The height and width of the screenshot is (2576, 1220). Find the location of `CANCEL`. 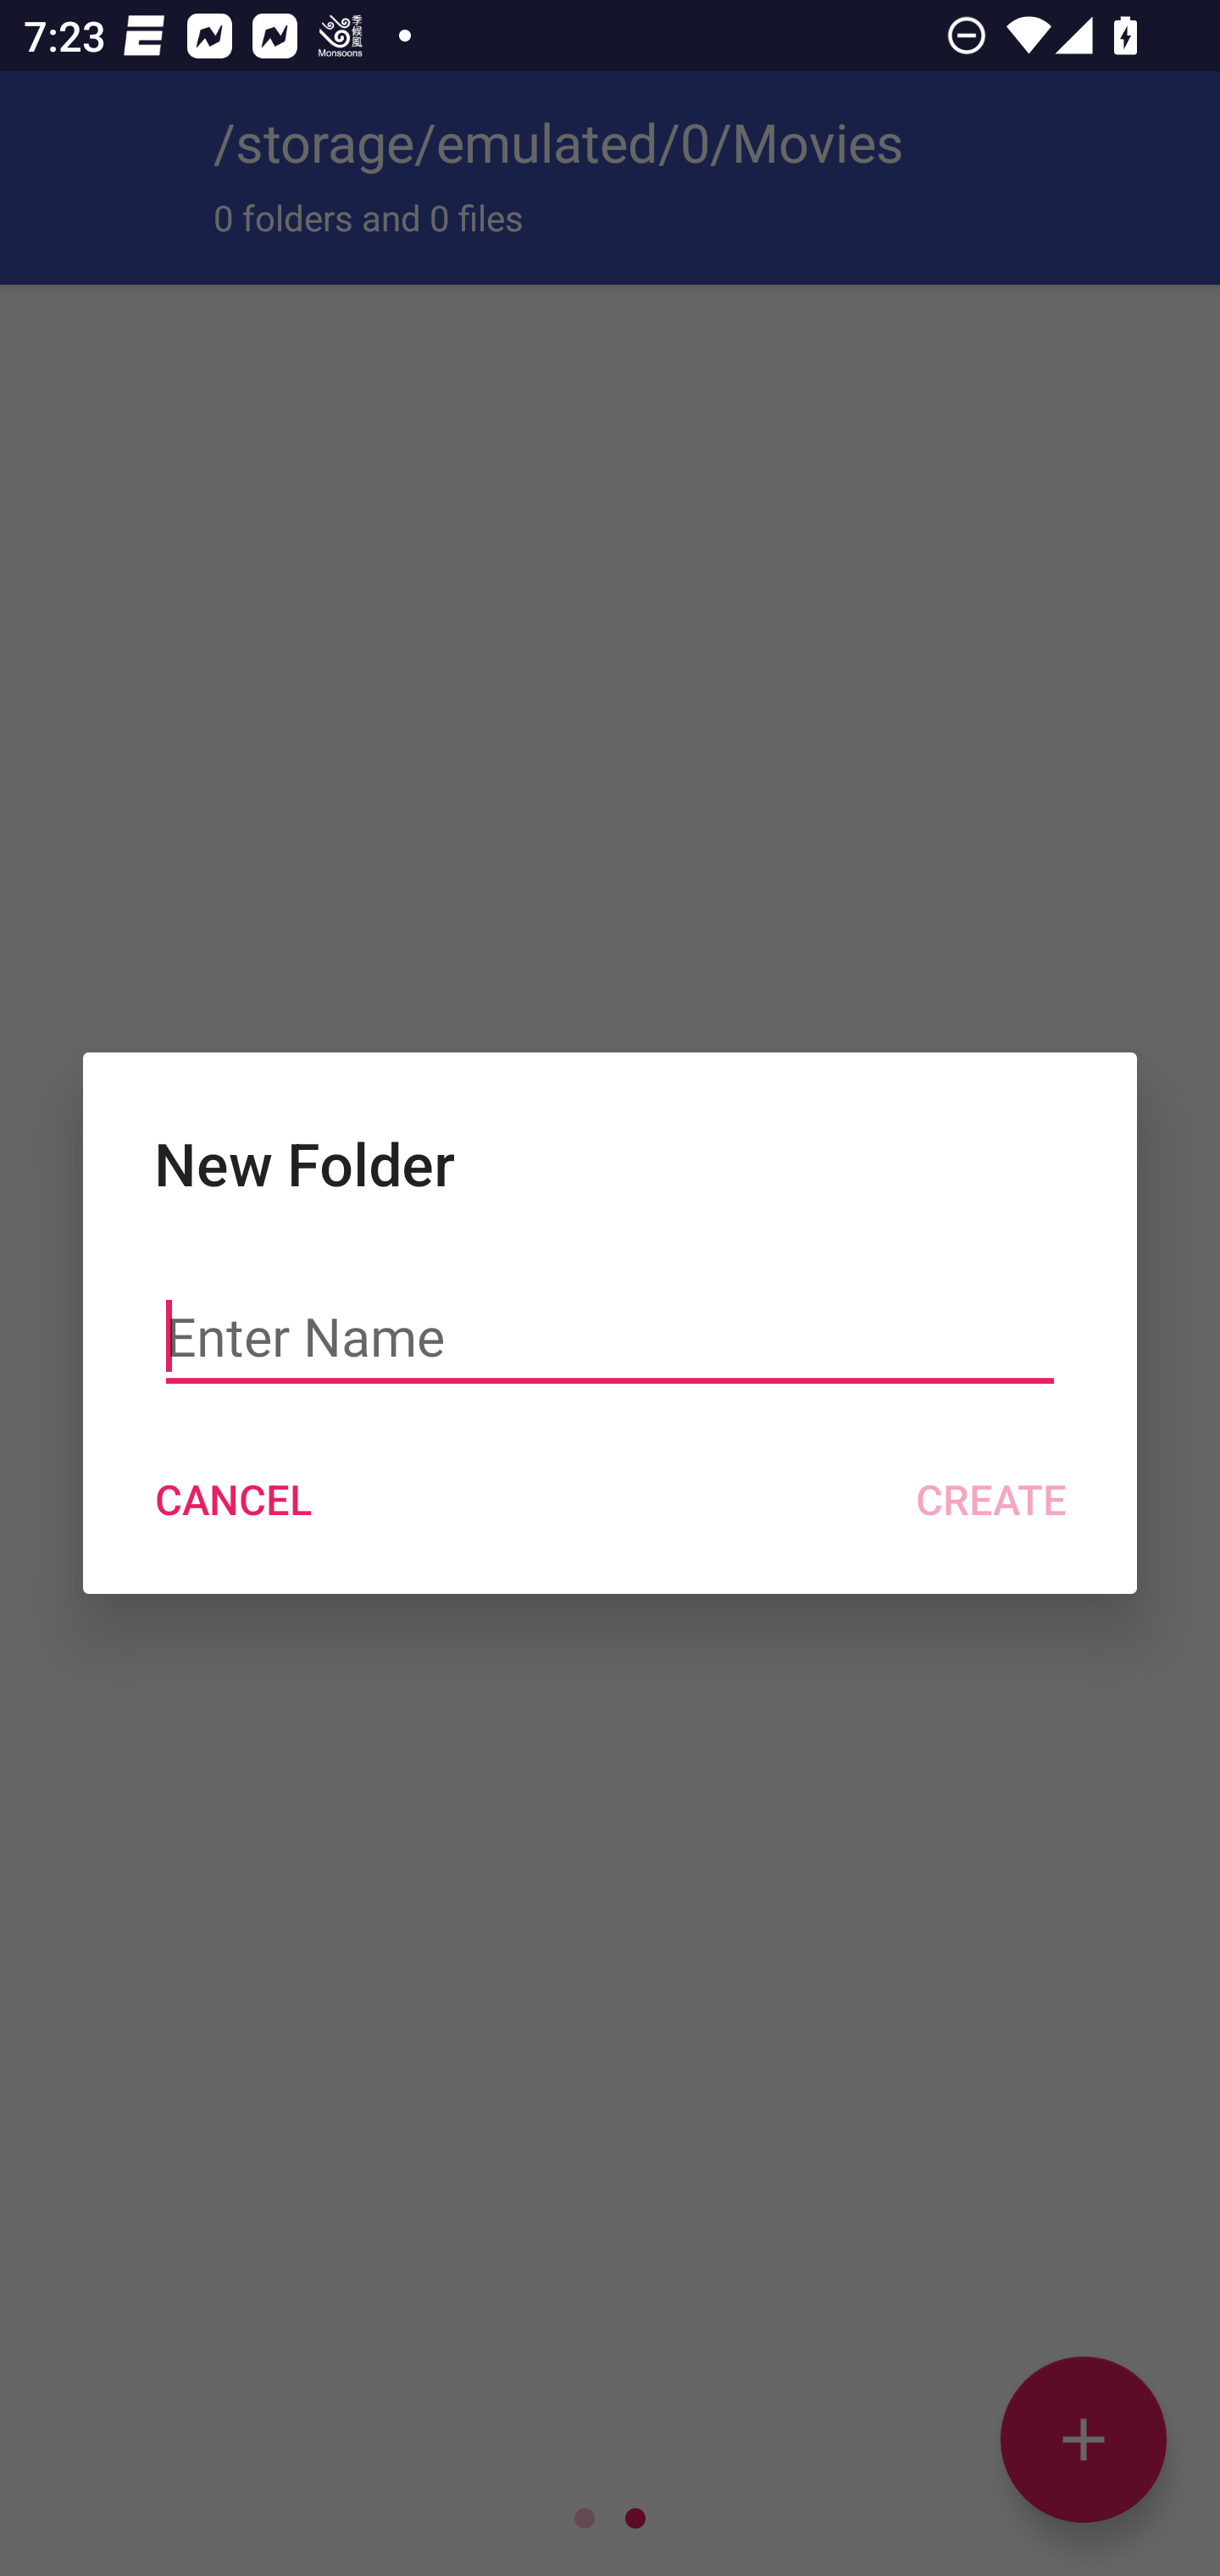

CANCEL is located at coordinates (232, 1499).